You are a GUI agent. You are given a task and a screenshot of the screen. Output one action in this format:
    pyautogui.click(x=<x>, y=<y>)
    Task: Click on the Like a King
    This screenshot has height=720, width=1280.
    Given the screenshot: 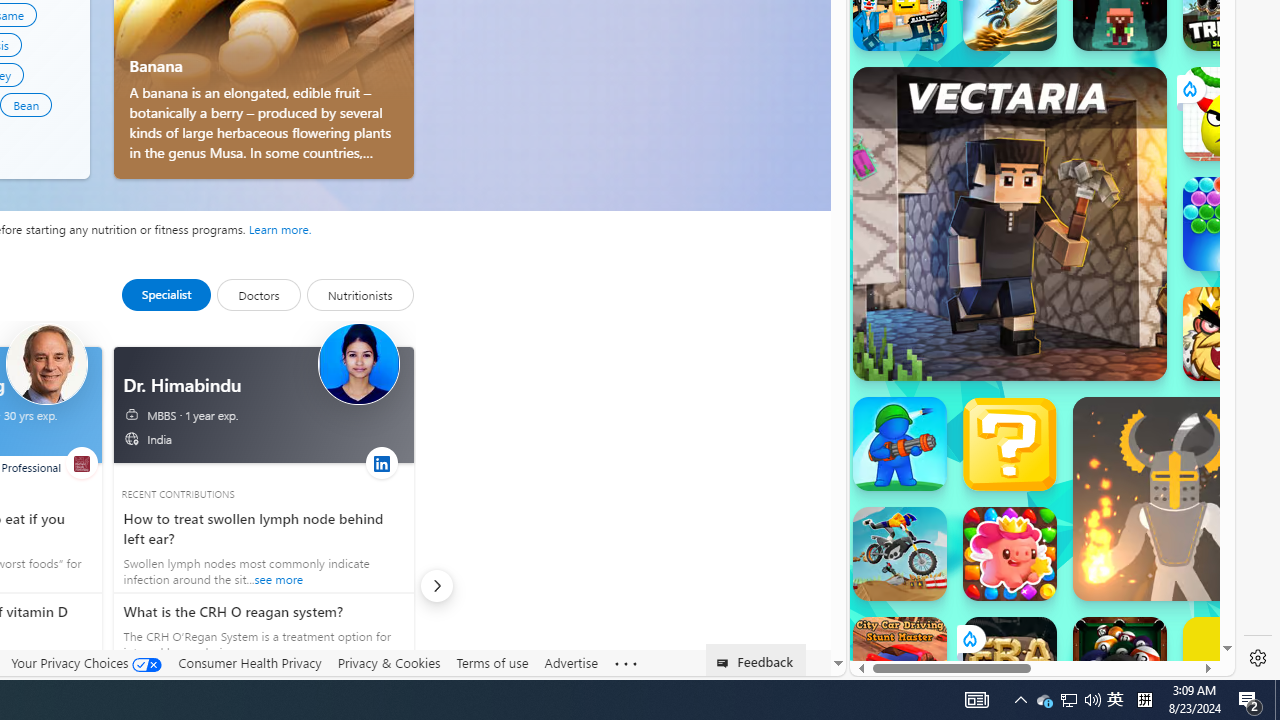 What is the action you would take?
    pyautogui.click(x=1230, y=334)
    